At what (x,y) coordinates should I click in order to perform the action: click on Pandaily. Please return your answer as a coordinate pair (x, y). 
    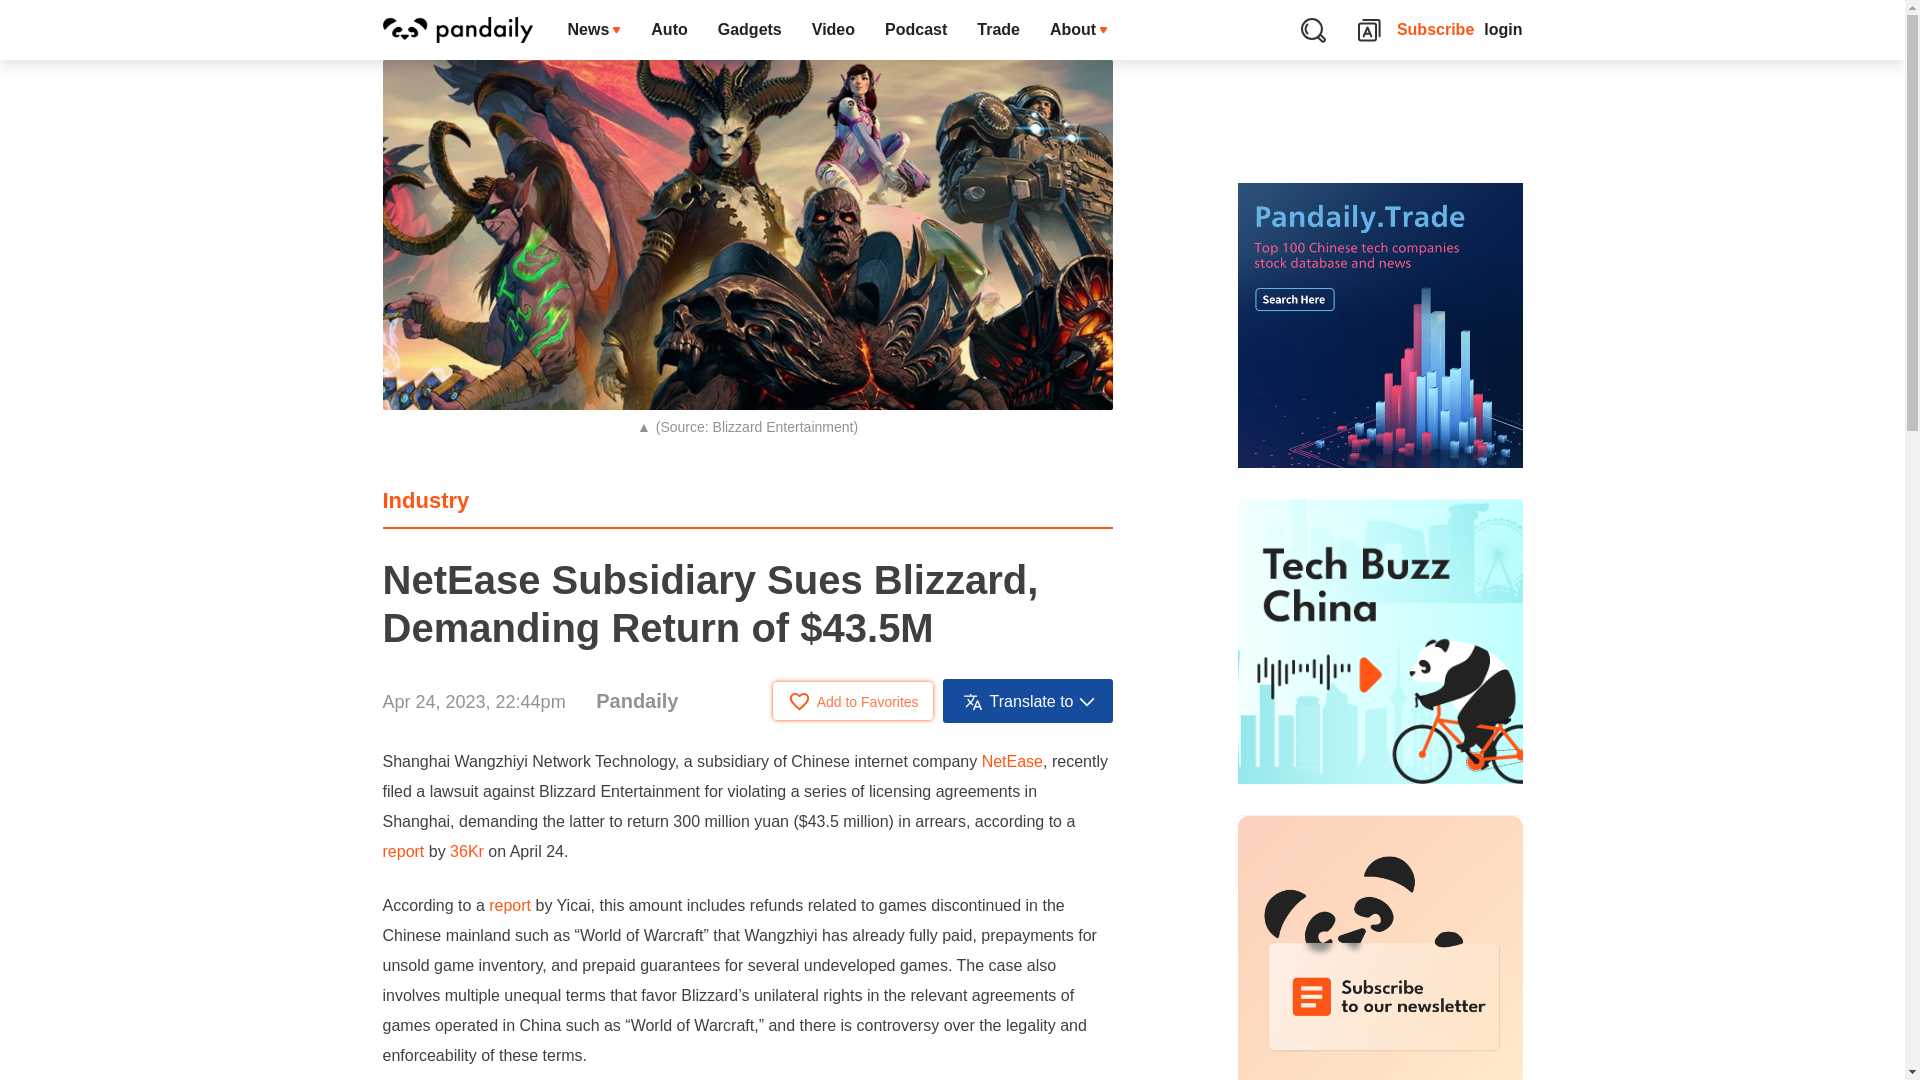
    Looking at the image, I should click on (636, 700).